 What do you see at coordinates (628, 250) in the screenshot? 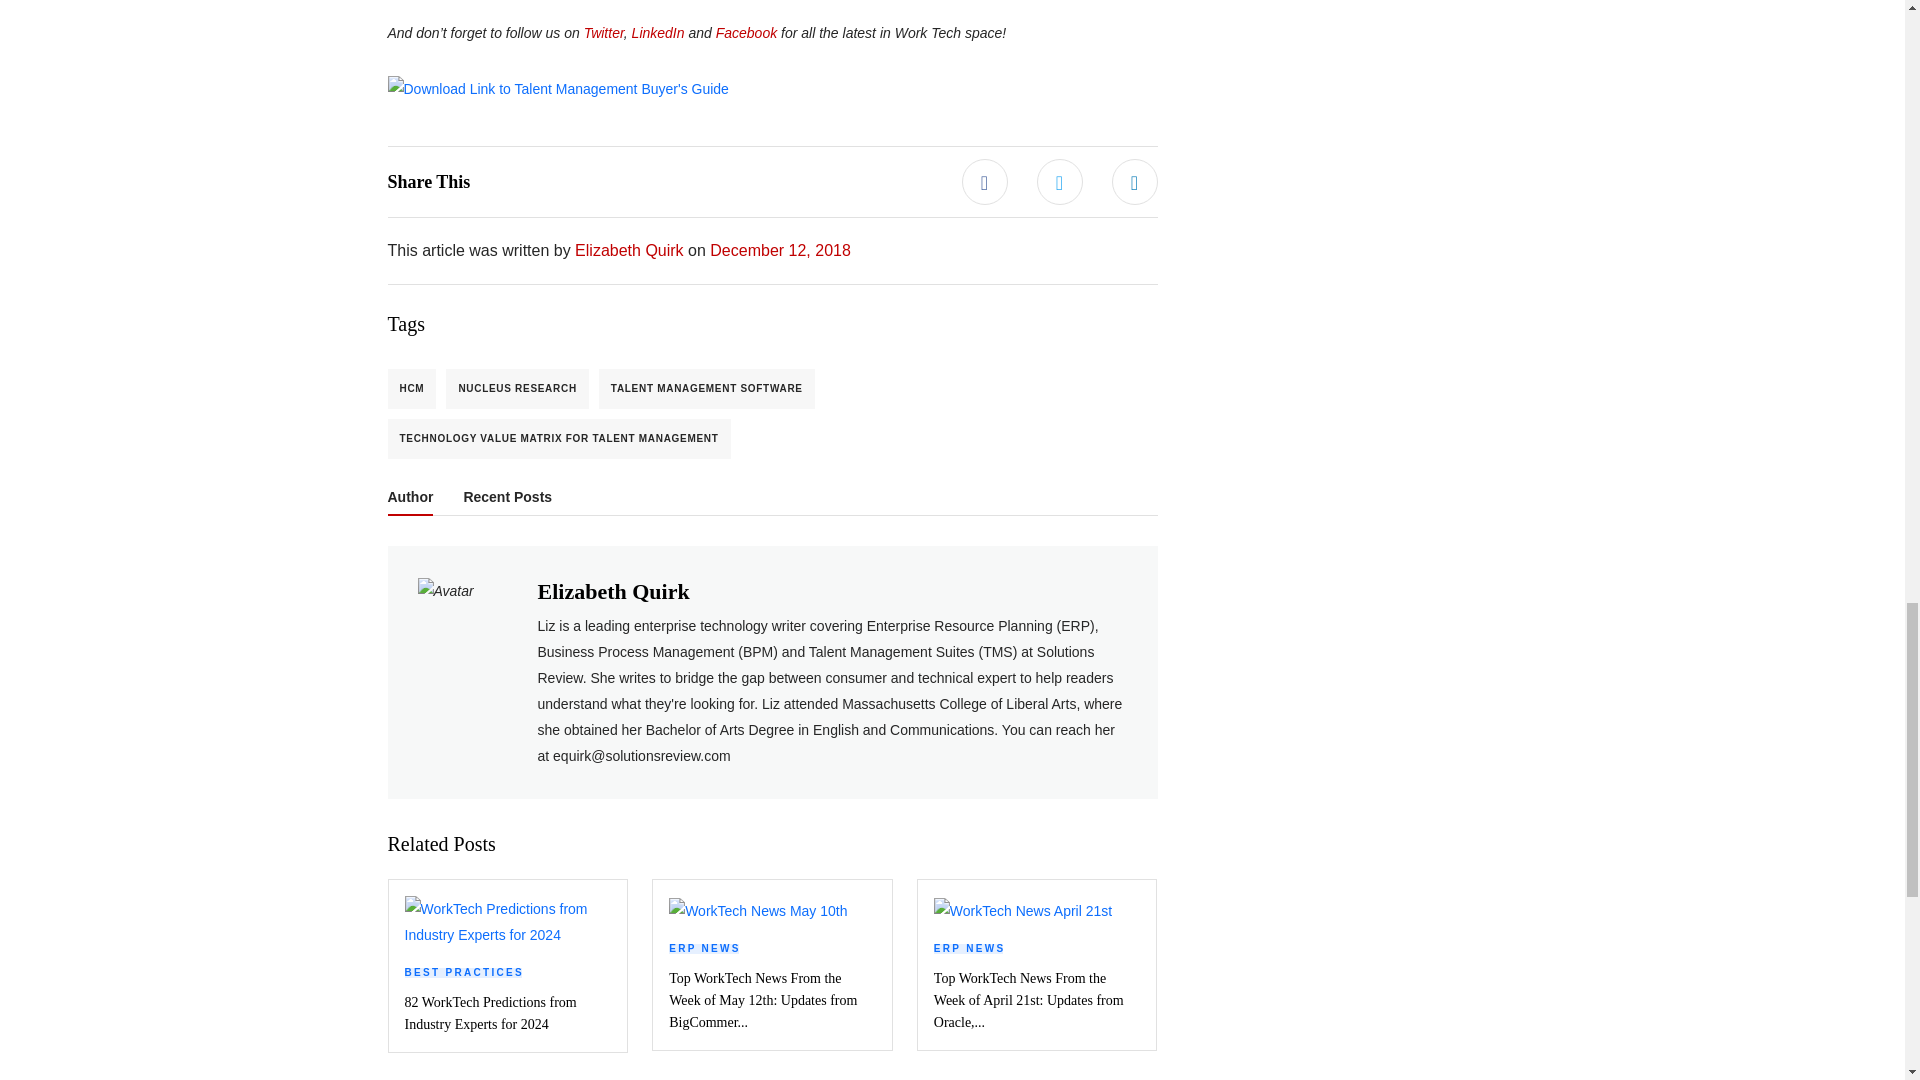
I see `Elizabeth Quirk` at bounding box center [628, 250].